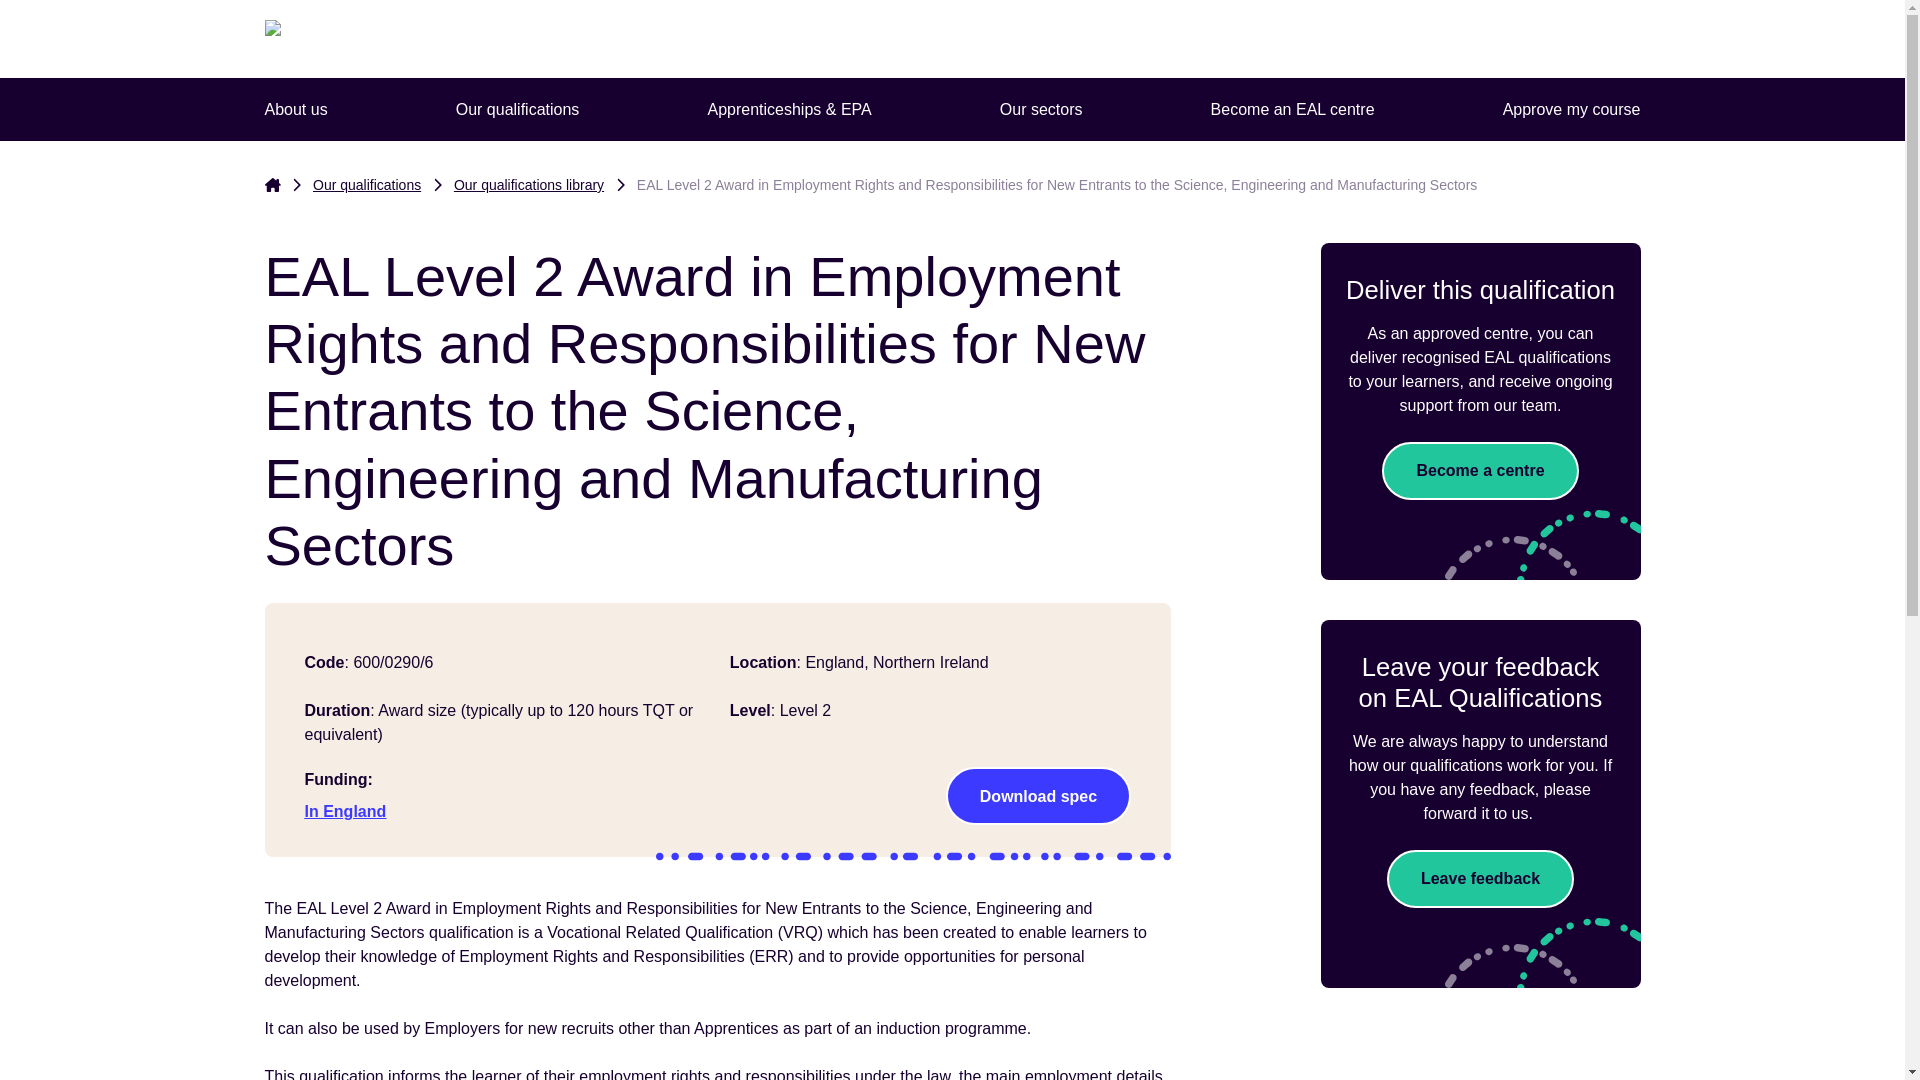 The height and width of the screenshot is (1080, 1920). Describe the element at coordinates (1292, 110) in the screenshot. I see `Become an EAL centre` at that location.